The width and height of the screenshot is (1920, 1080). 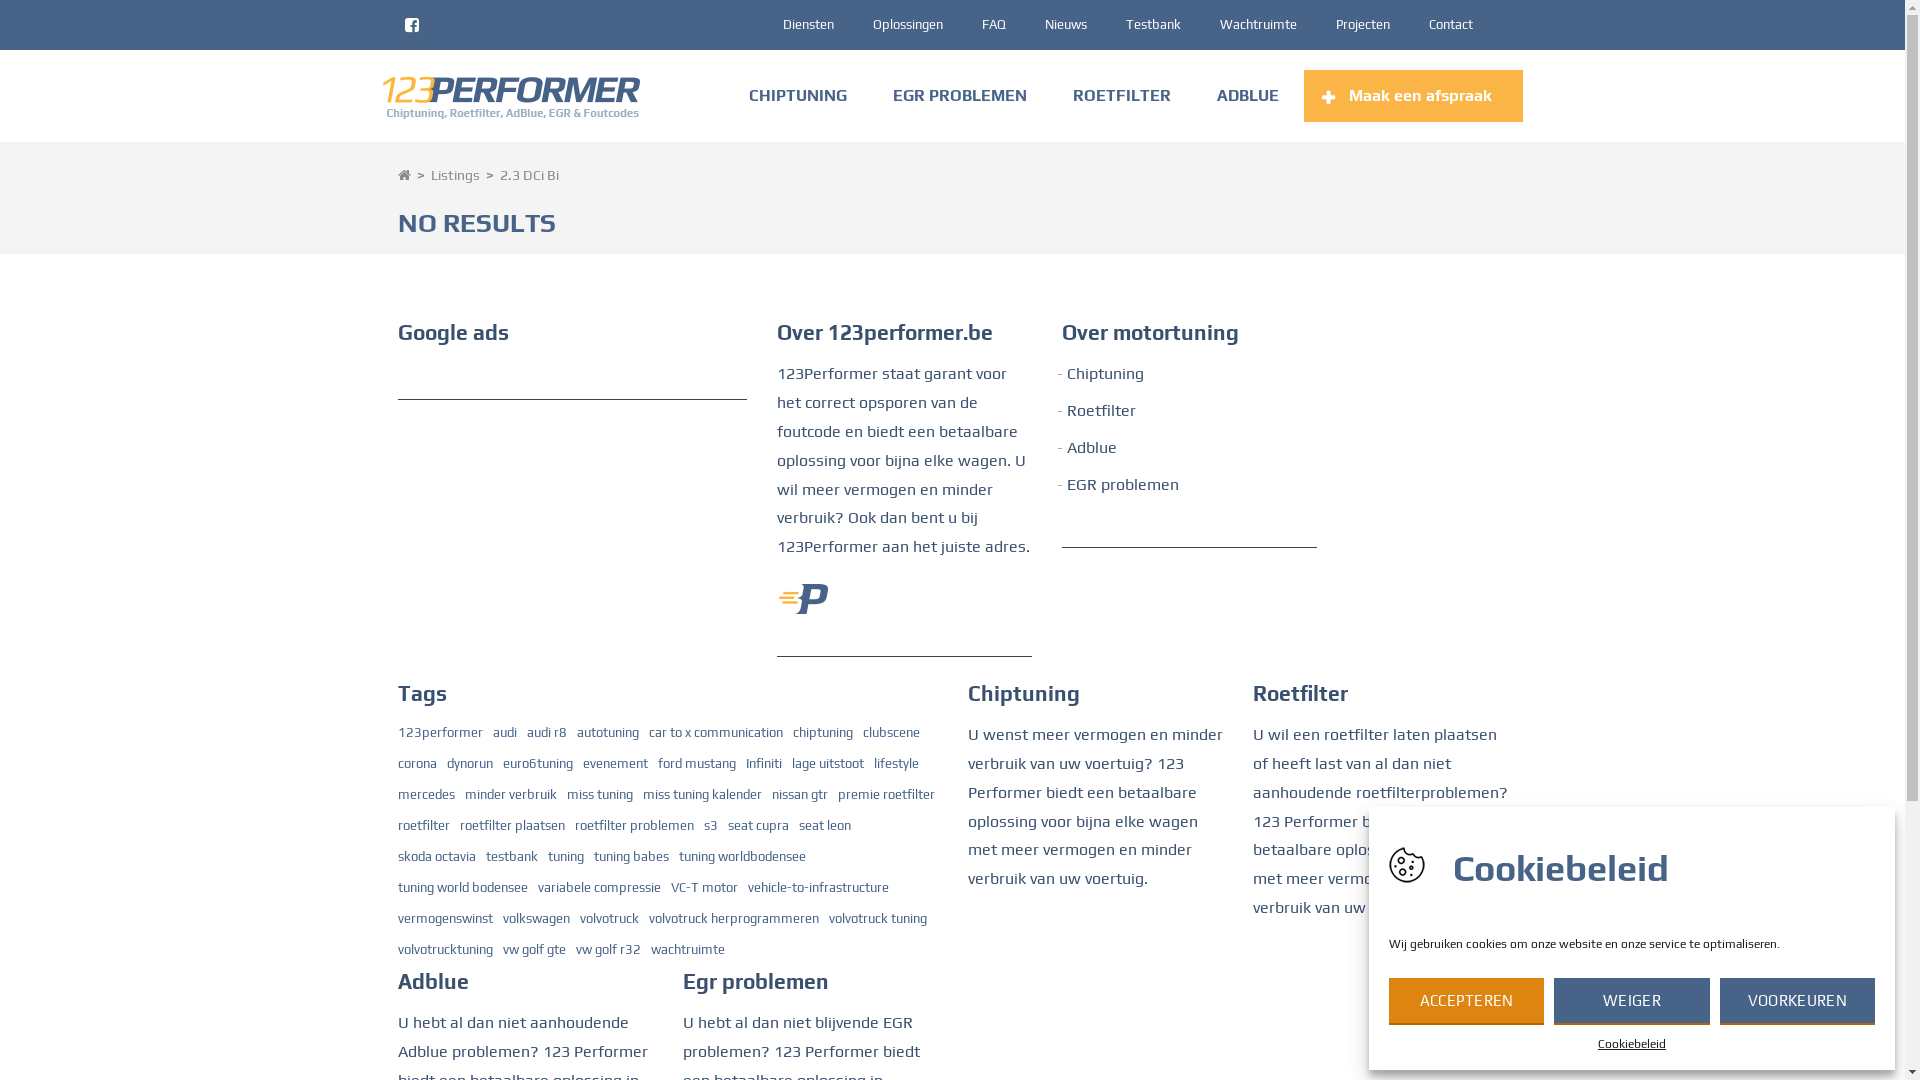 I want to click on audi r8, so click(x=546, y=733).